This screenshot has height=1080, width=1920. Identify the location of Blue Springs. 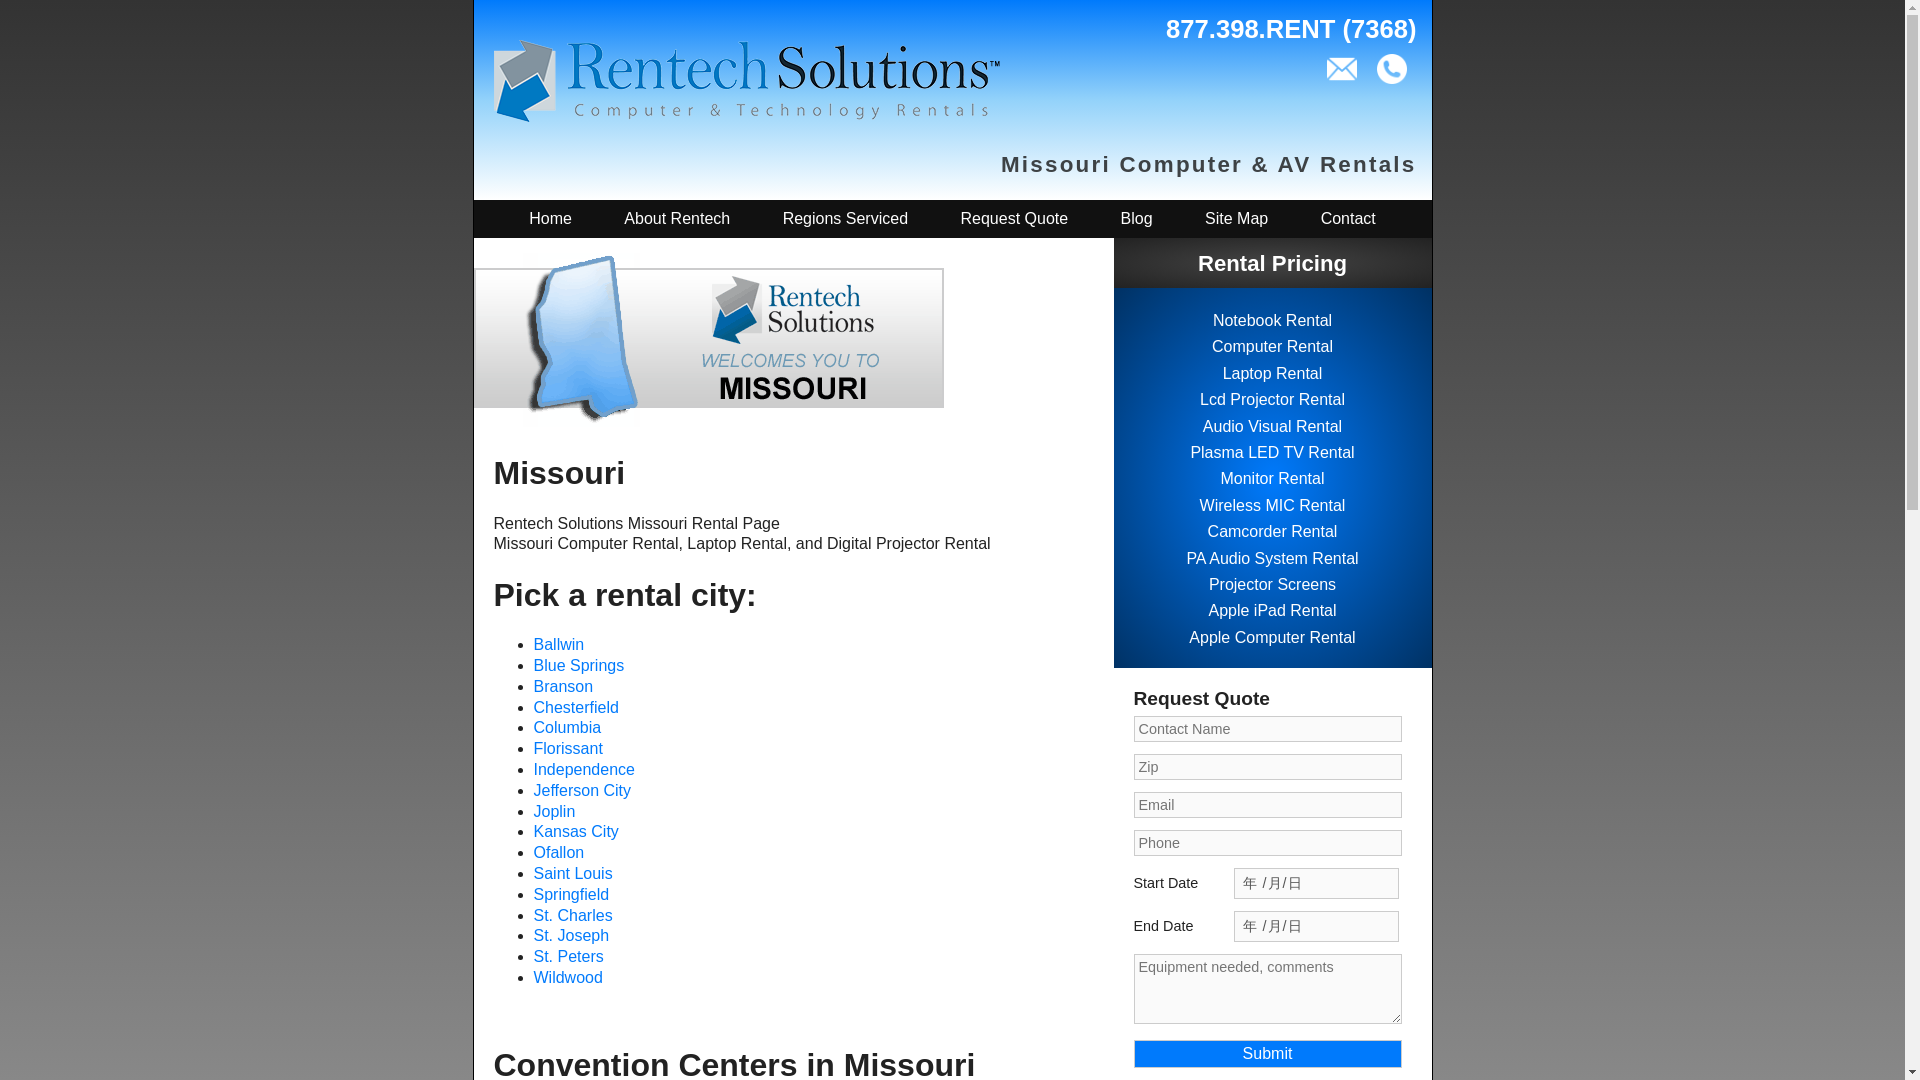
(579, 664).